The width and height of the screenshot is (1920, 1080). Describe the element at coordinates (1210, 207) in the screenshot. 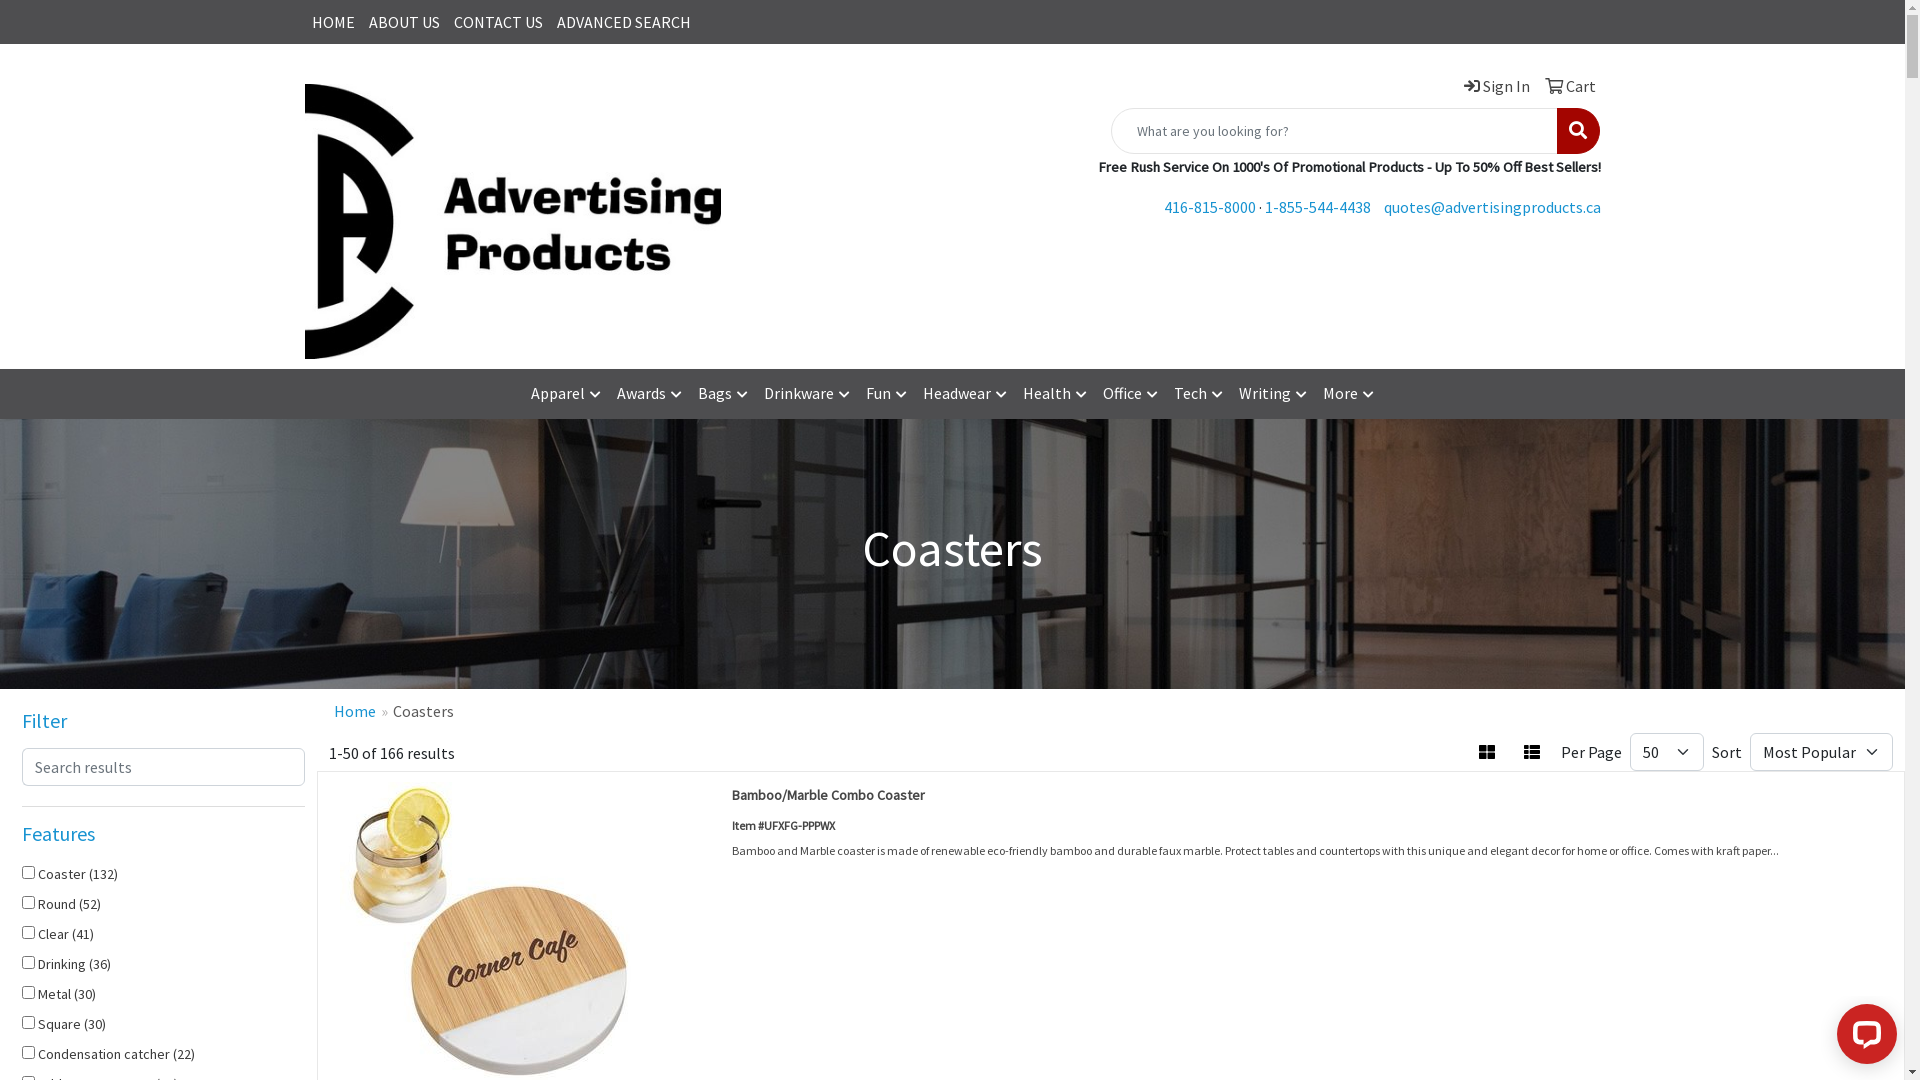

I see `416-815-8000` at that location.